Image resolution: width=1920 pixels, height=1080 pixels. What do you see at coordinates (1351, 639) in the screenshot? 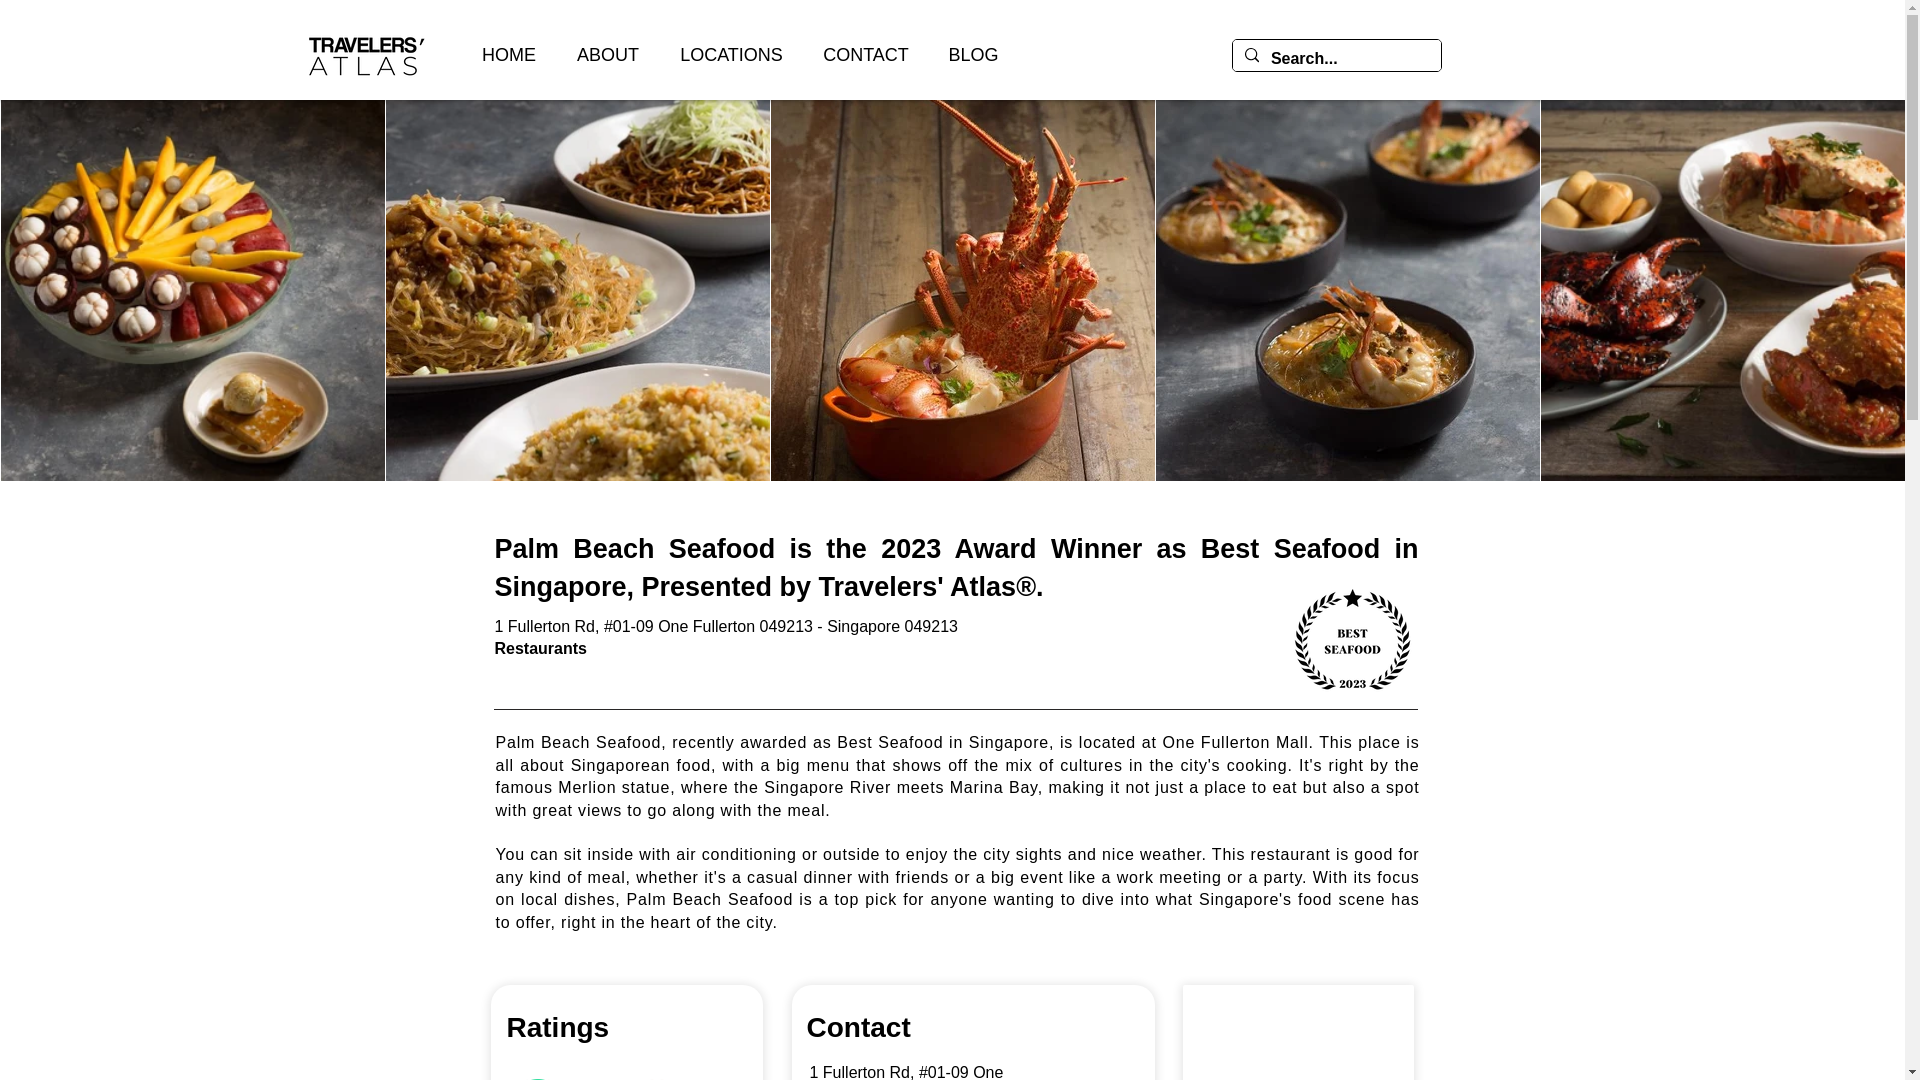
I see `5.png` at bounding box center [1351, 639].